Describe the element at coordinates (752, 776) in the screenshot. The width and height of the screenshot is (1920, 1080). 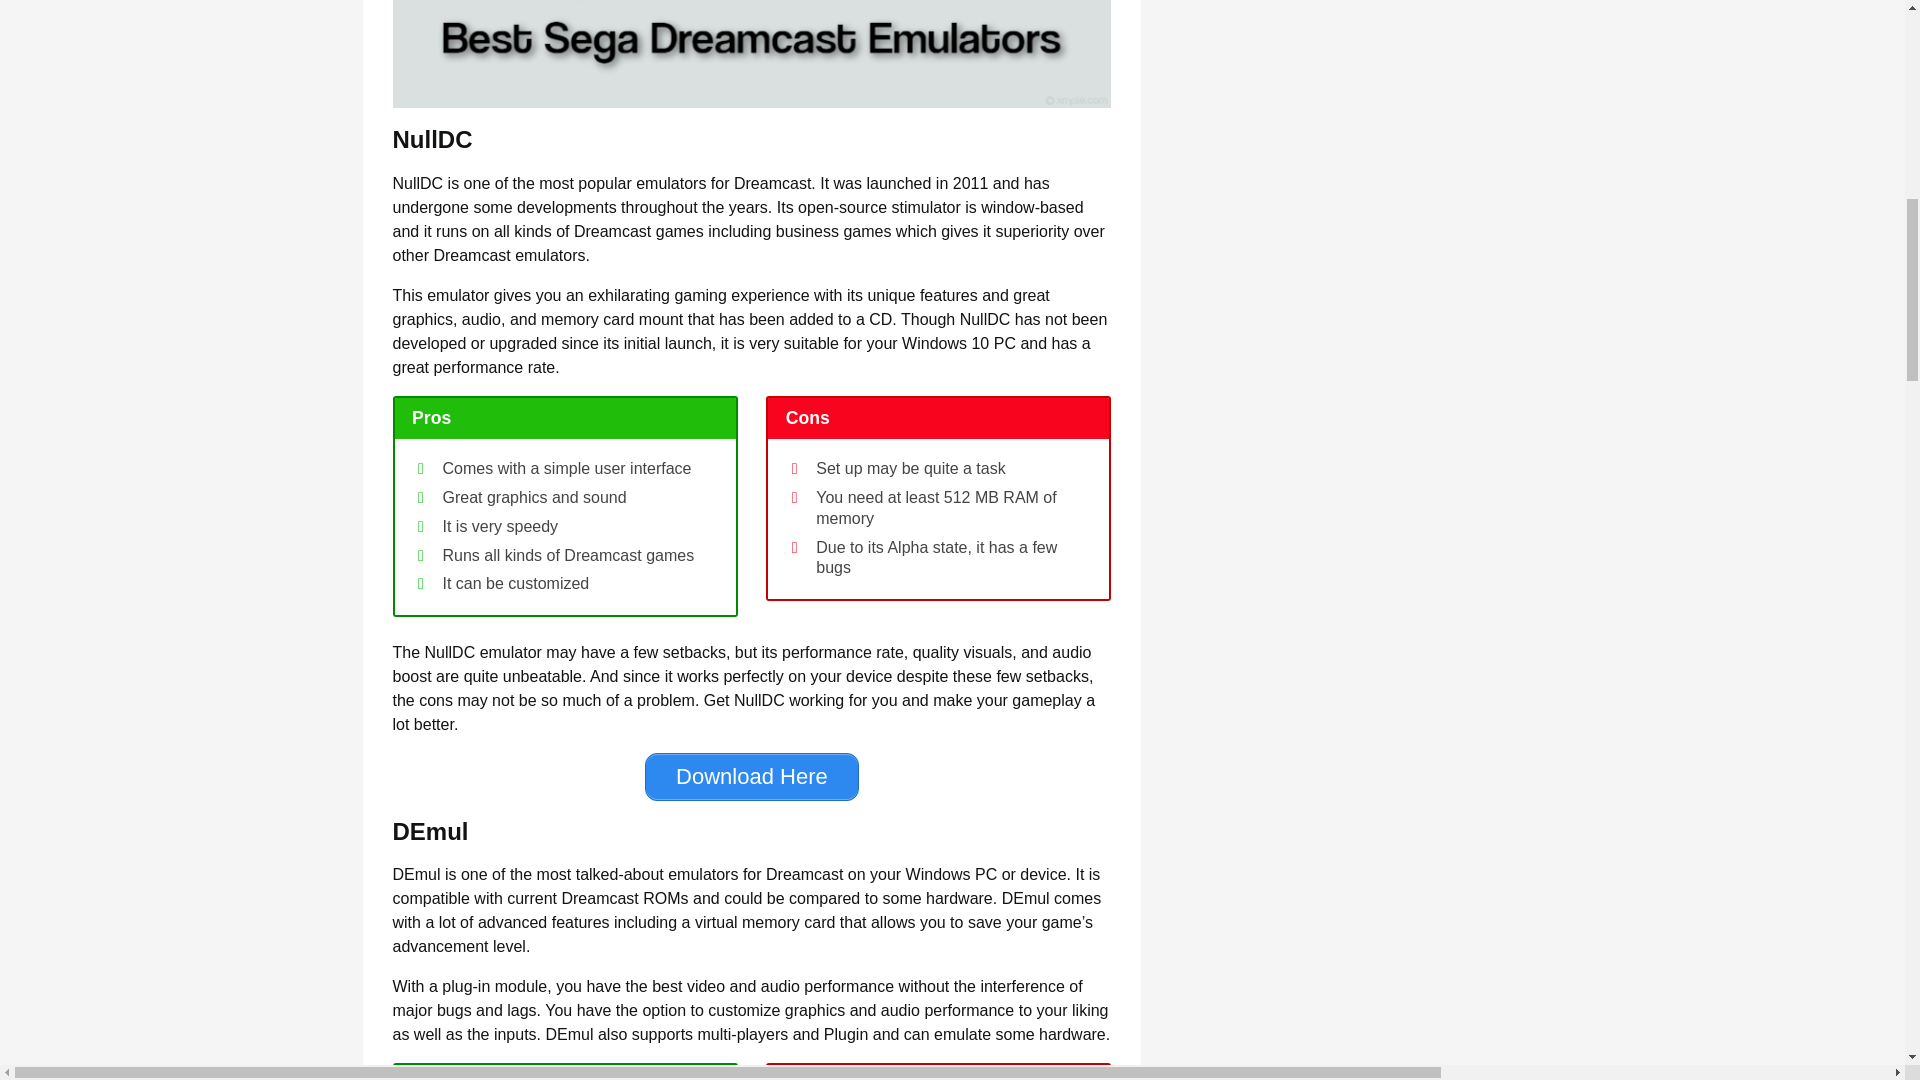
I see `Download Here` at that location.